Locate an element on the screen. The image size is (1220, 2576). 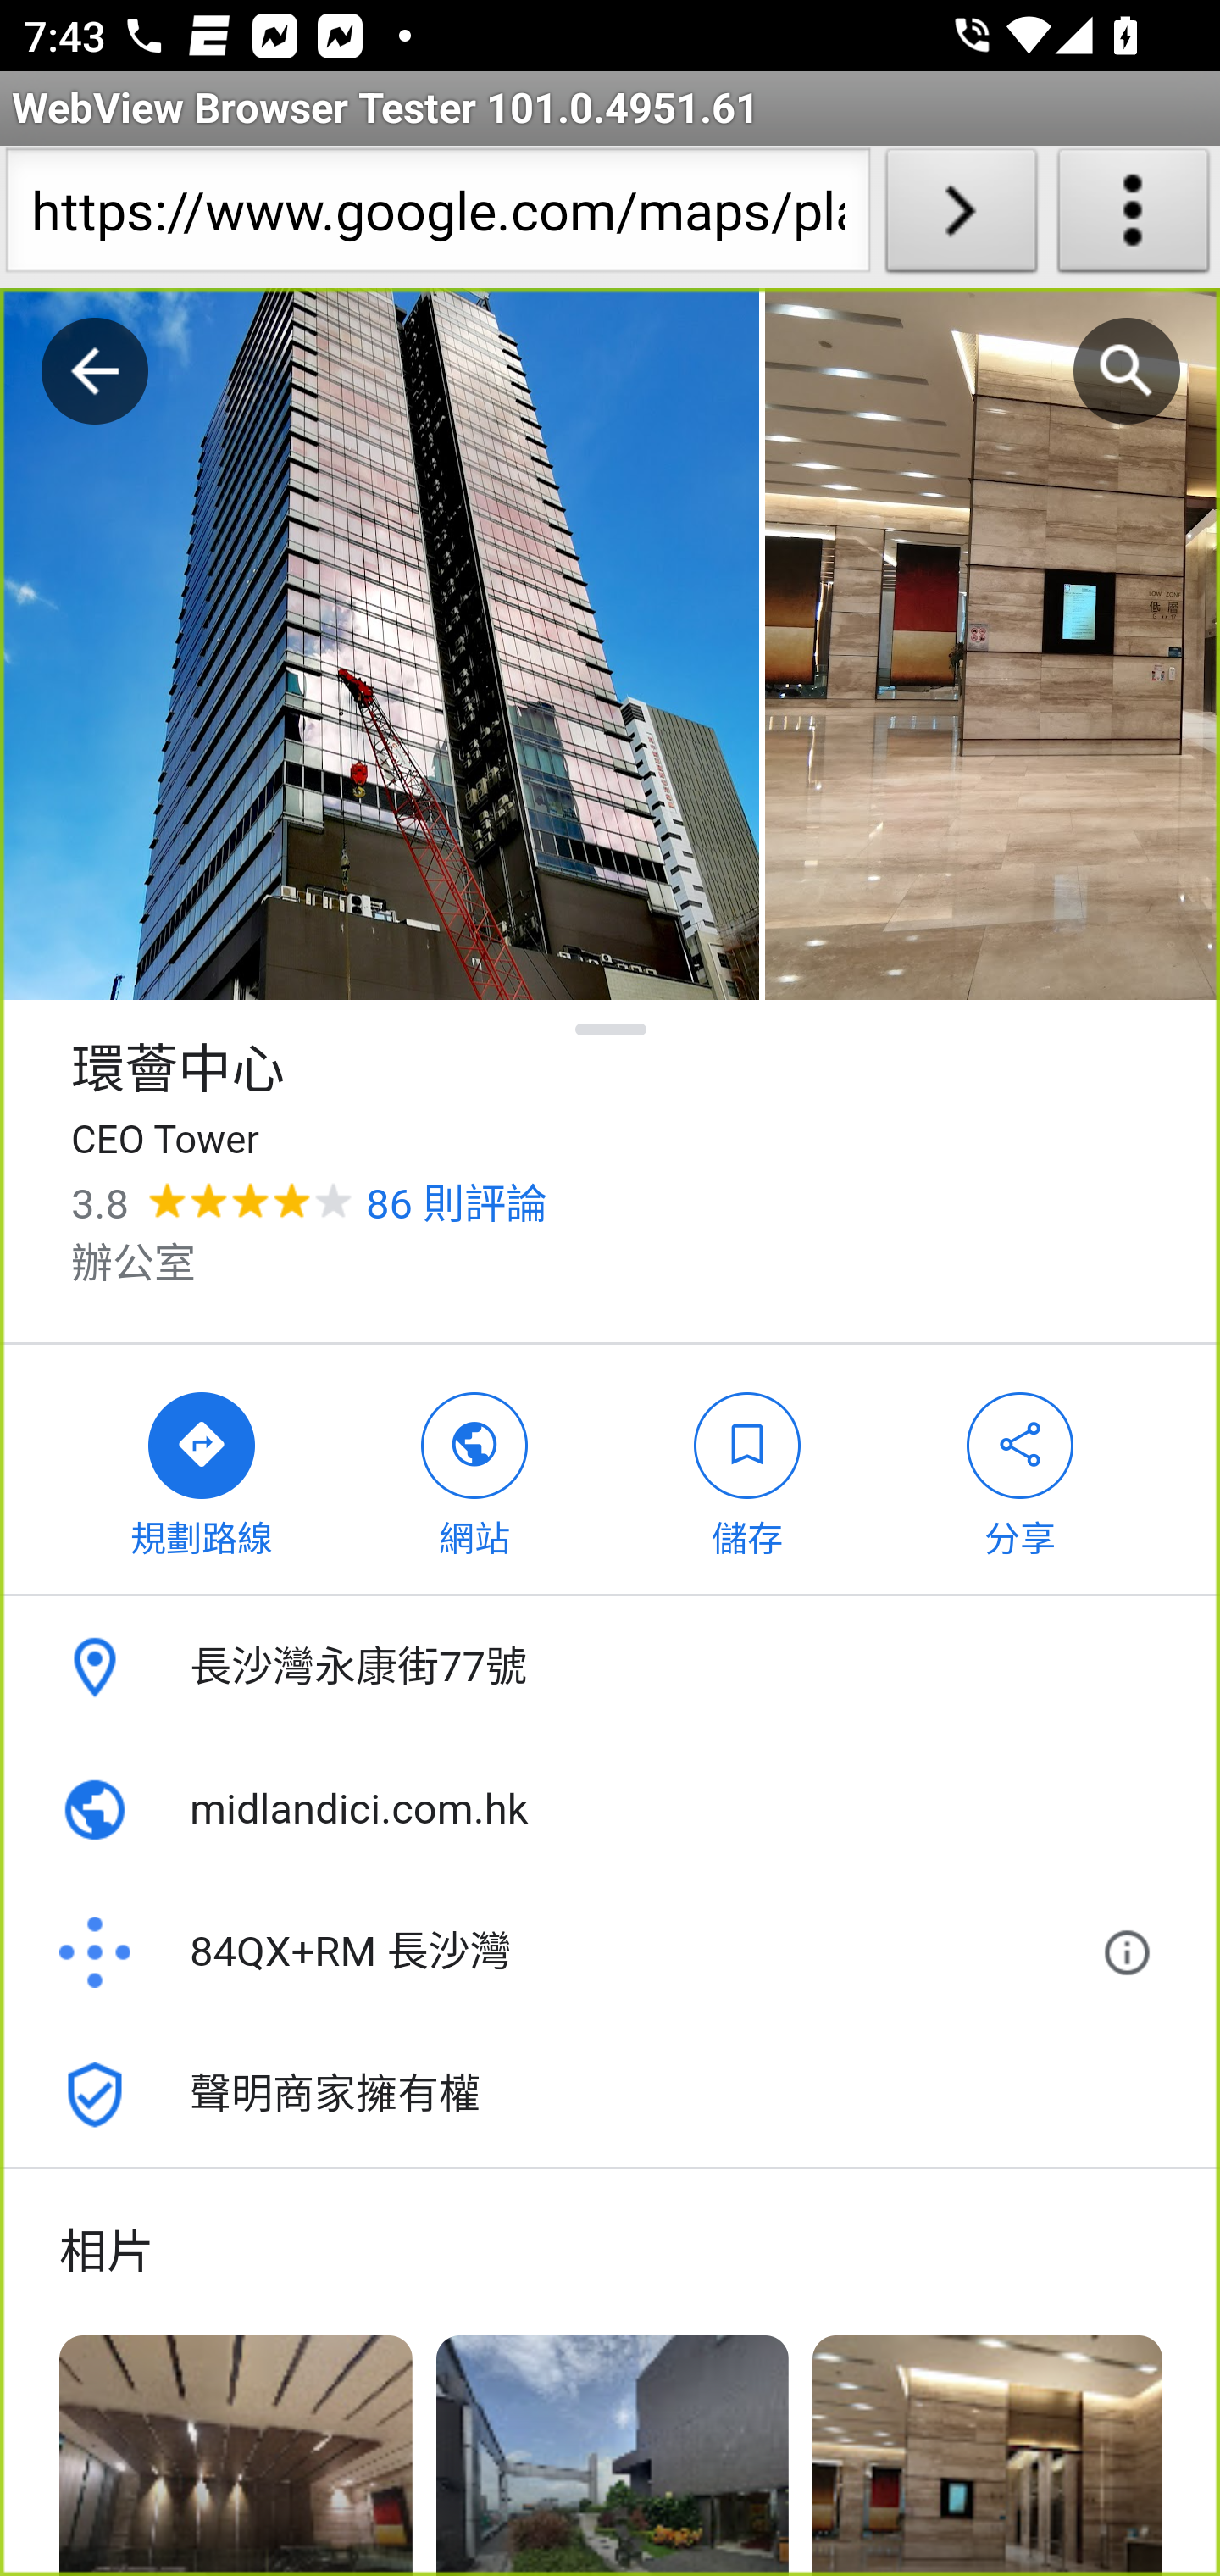
分享「環薈中心」 is located at coordinates (1021, 1469).